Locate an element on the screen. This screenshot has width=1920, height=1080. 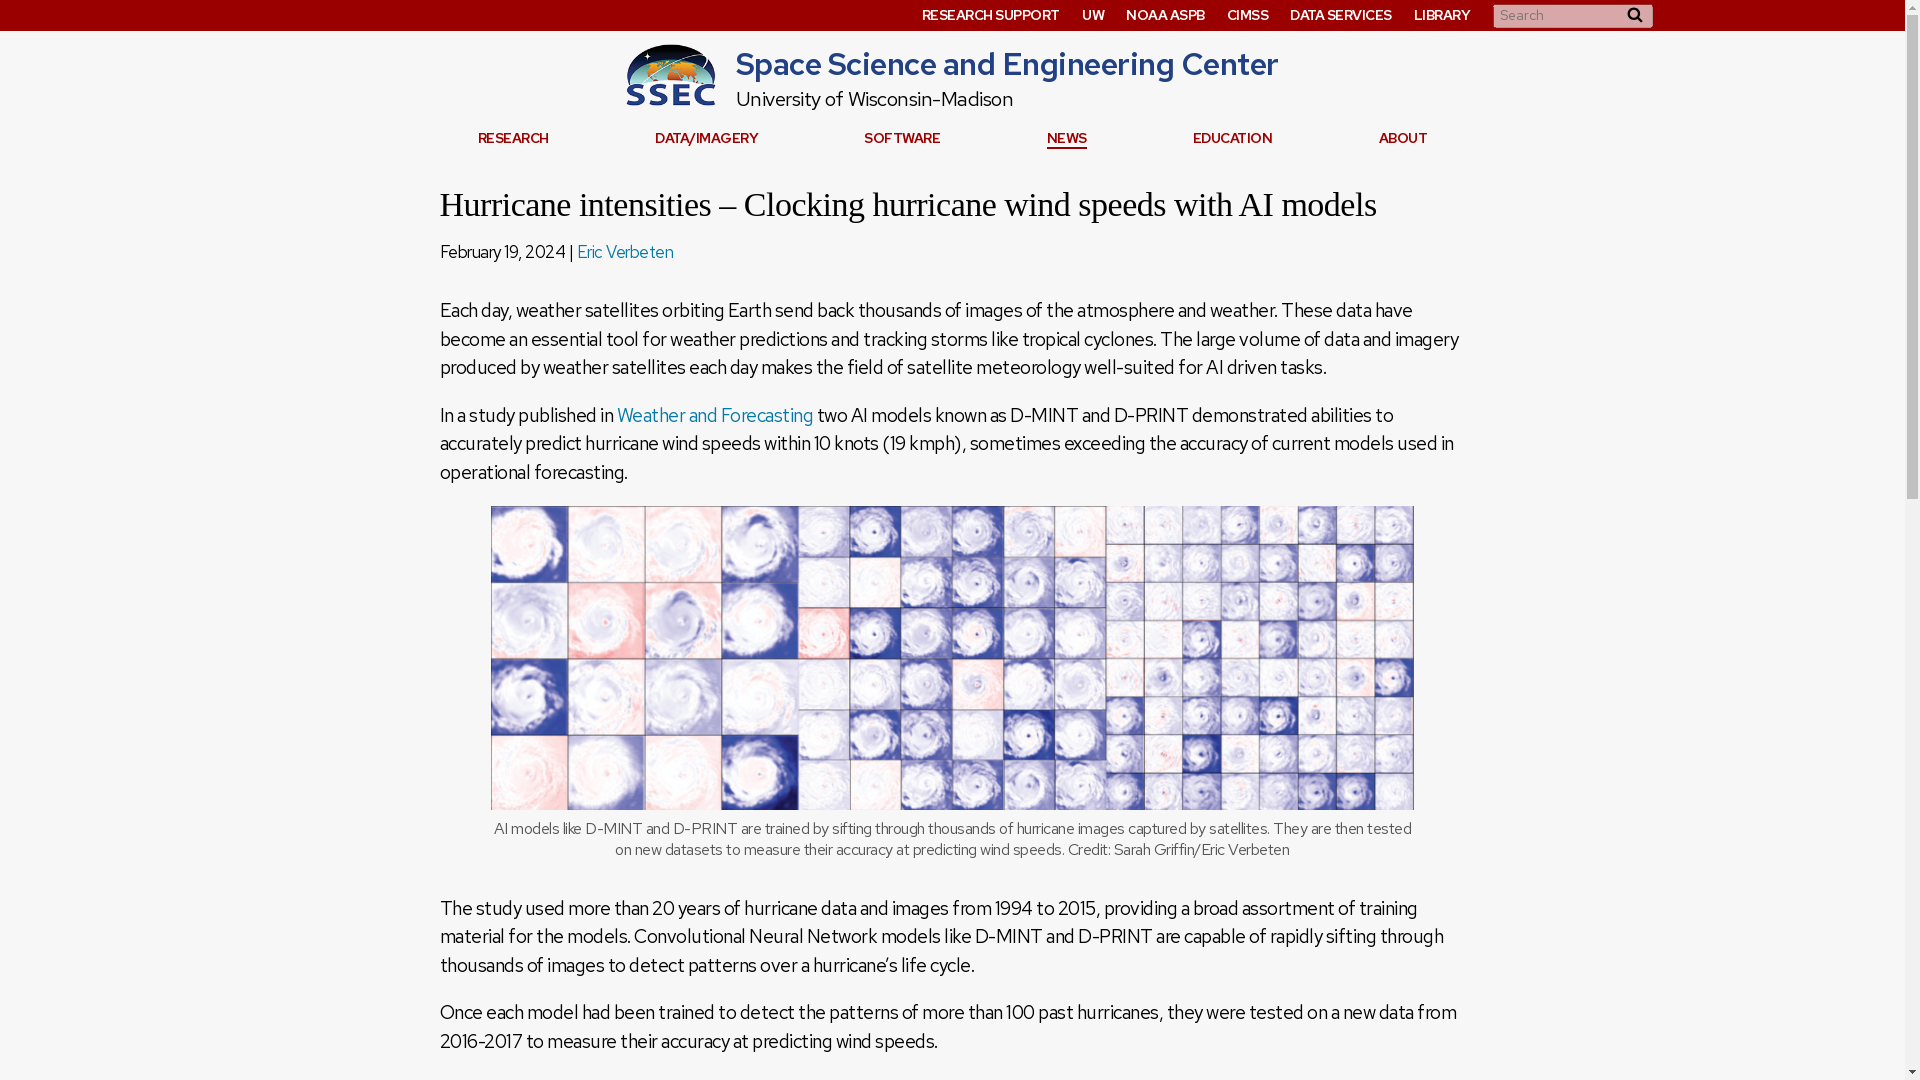
RESEARCH is located at coordinates (514, 138).